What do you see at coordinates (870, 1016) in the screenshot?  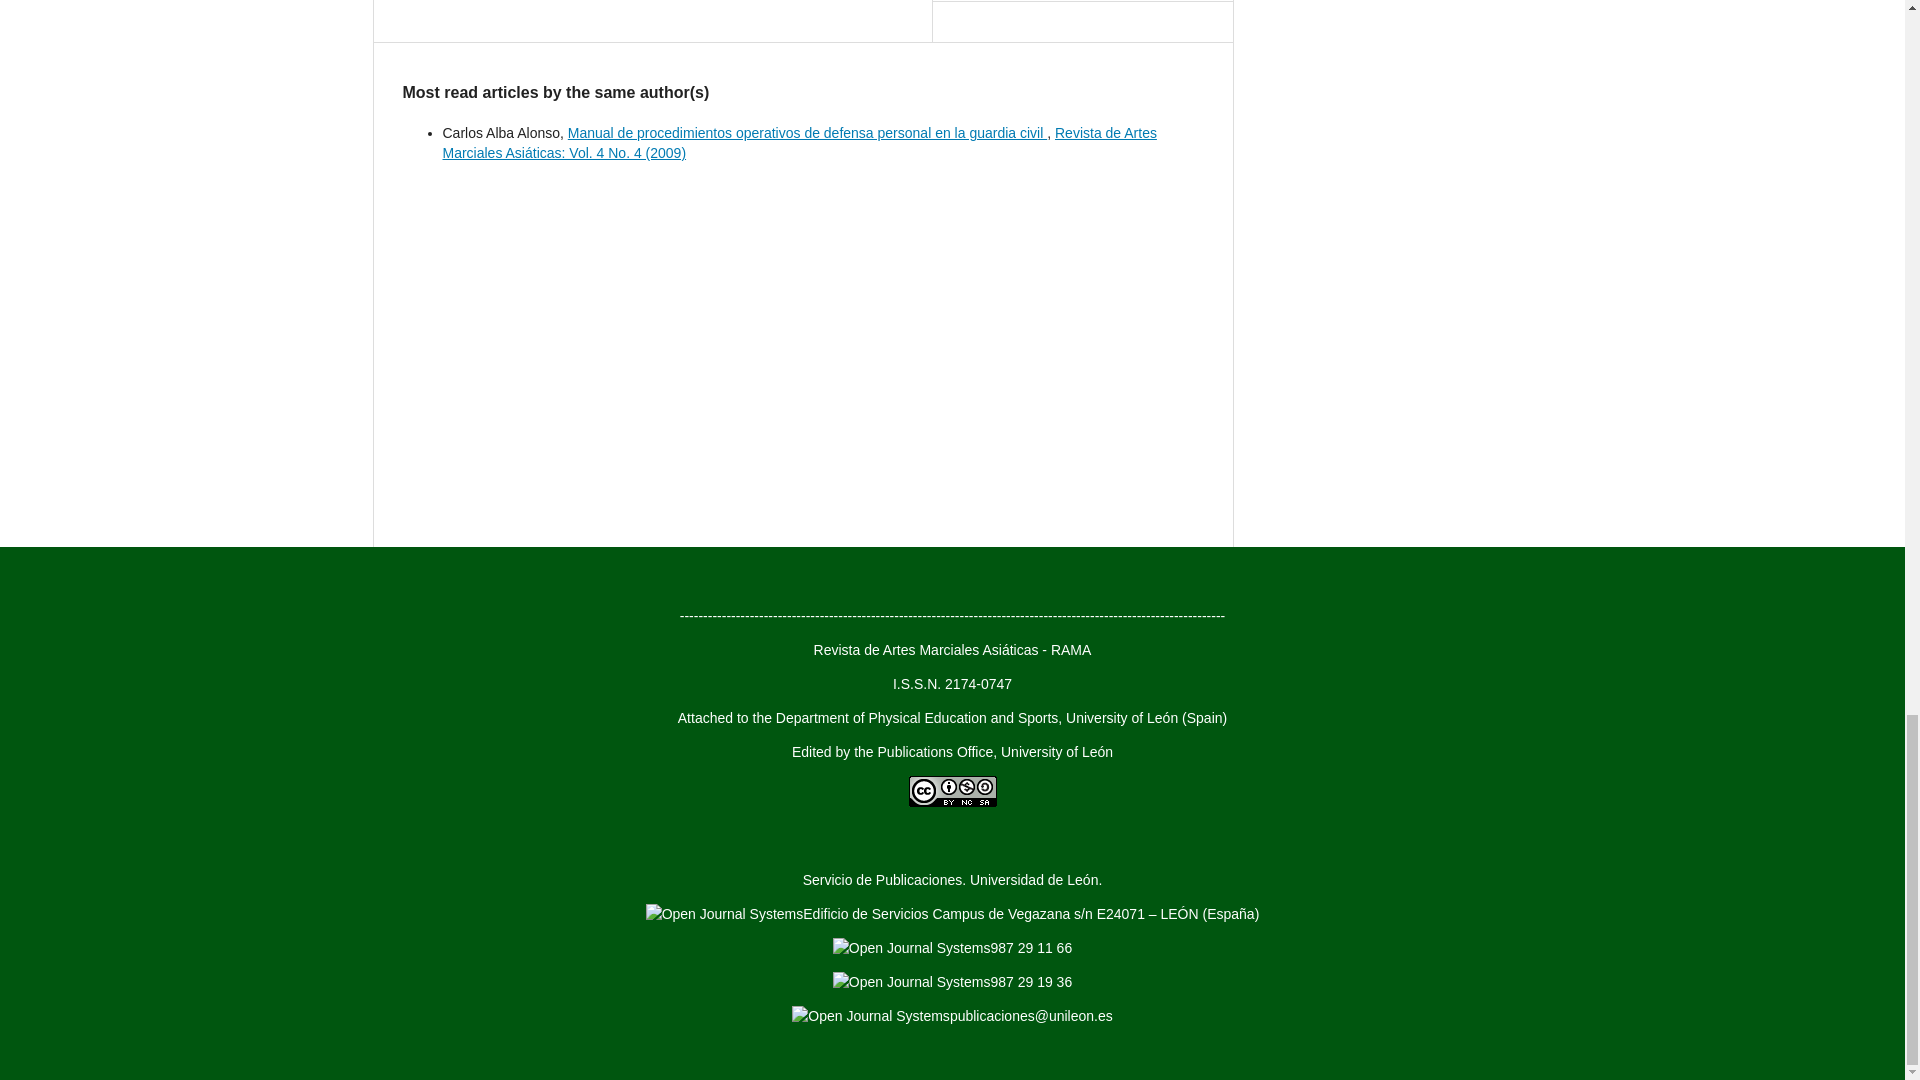 I see `Open Journal Systems` at bounding box center [870, 1016].